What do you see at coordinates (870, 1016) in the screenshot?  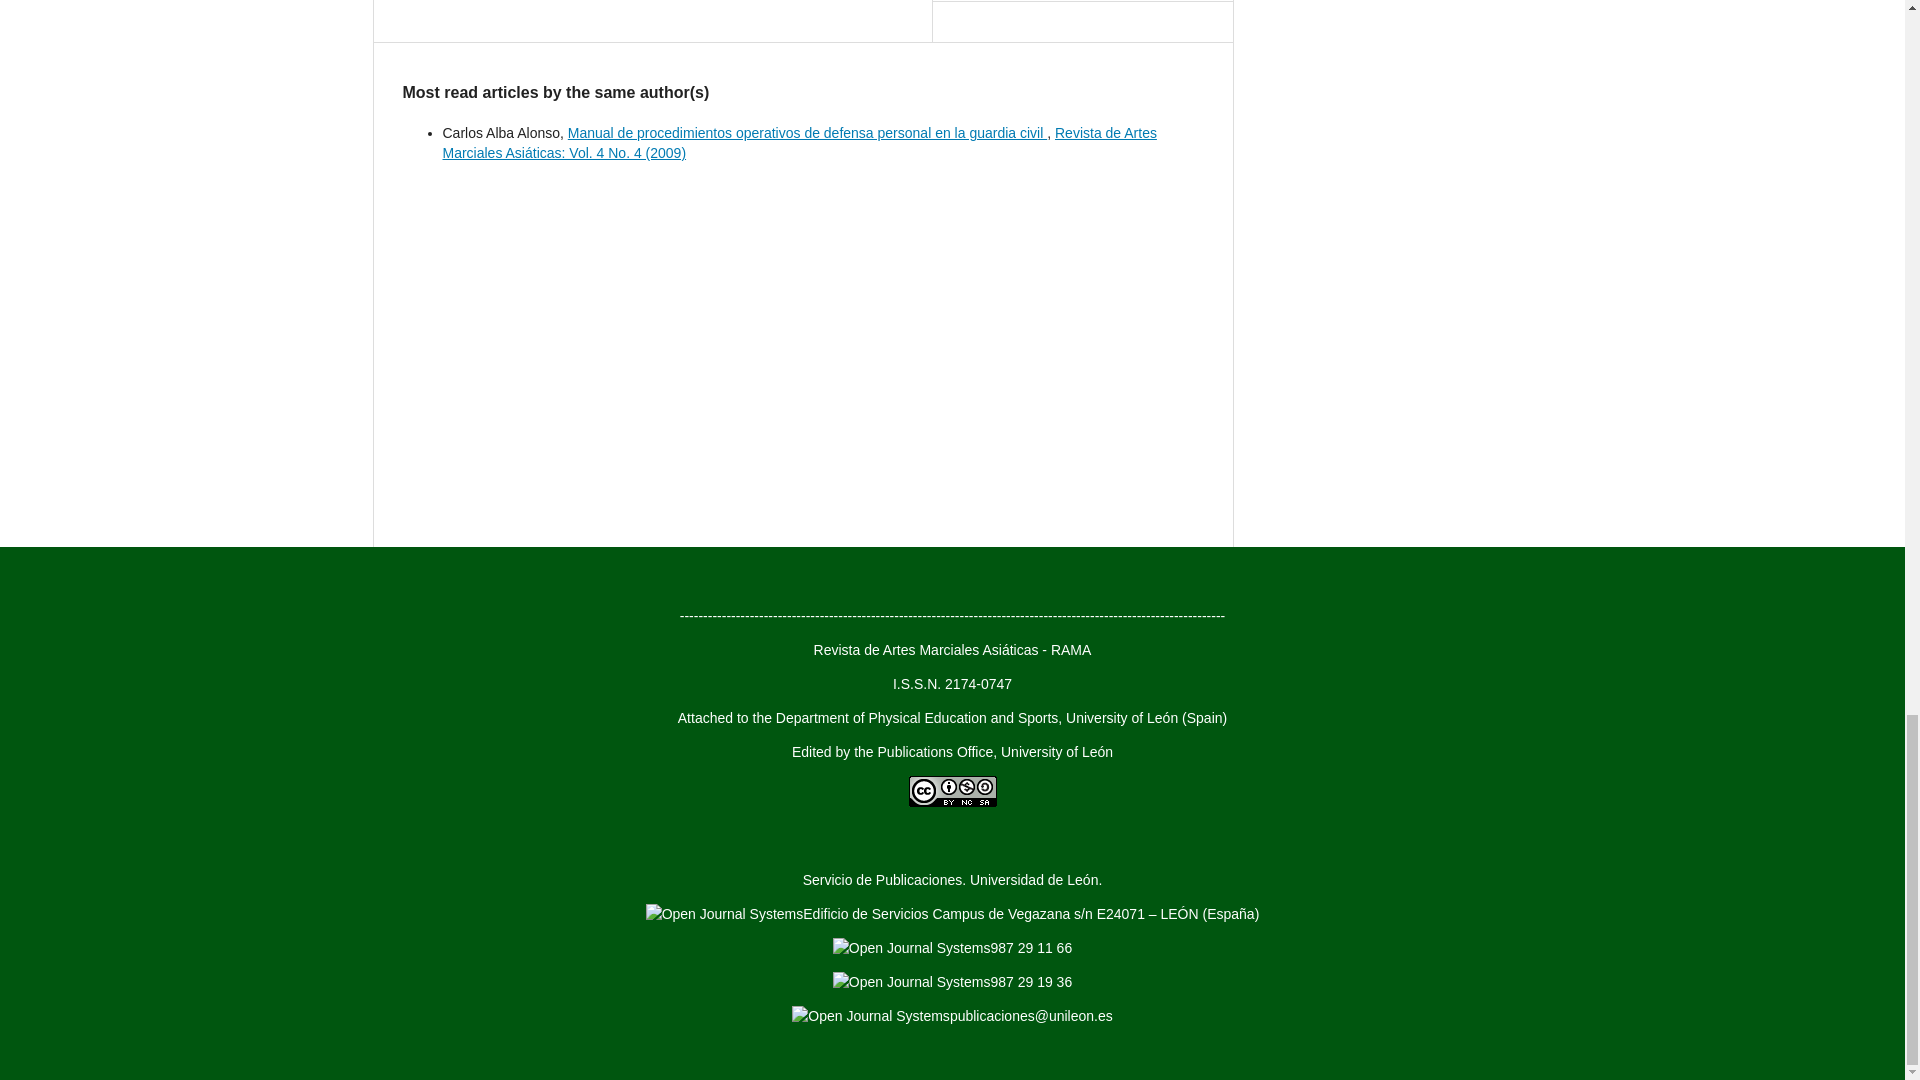 I see `Open Journal Systems` at bounding box center [870, 1016].